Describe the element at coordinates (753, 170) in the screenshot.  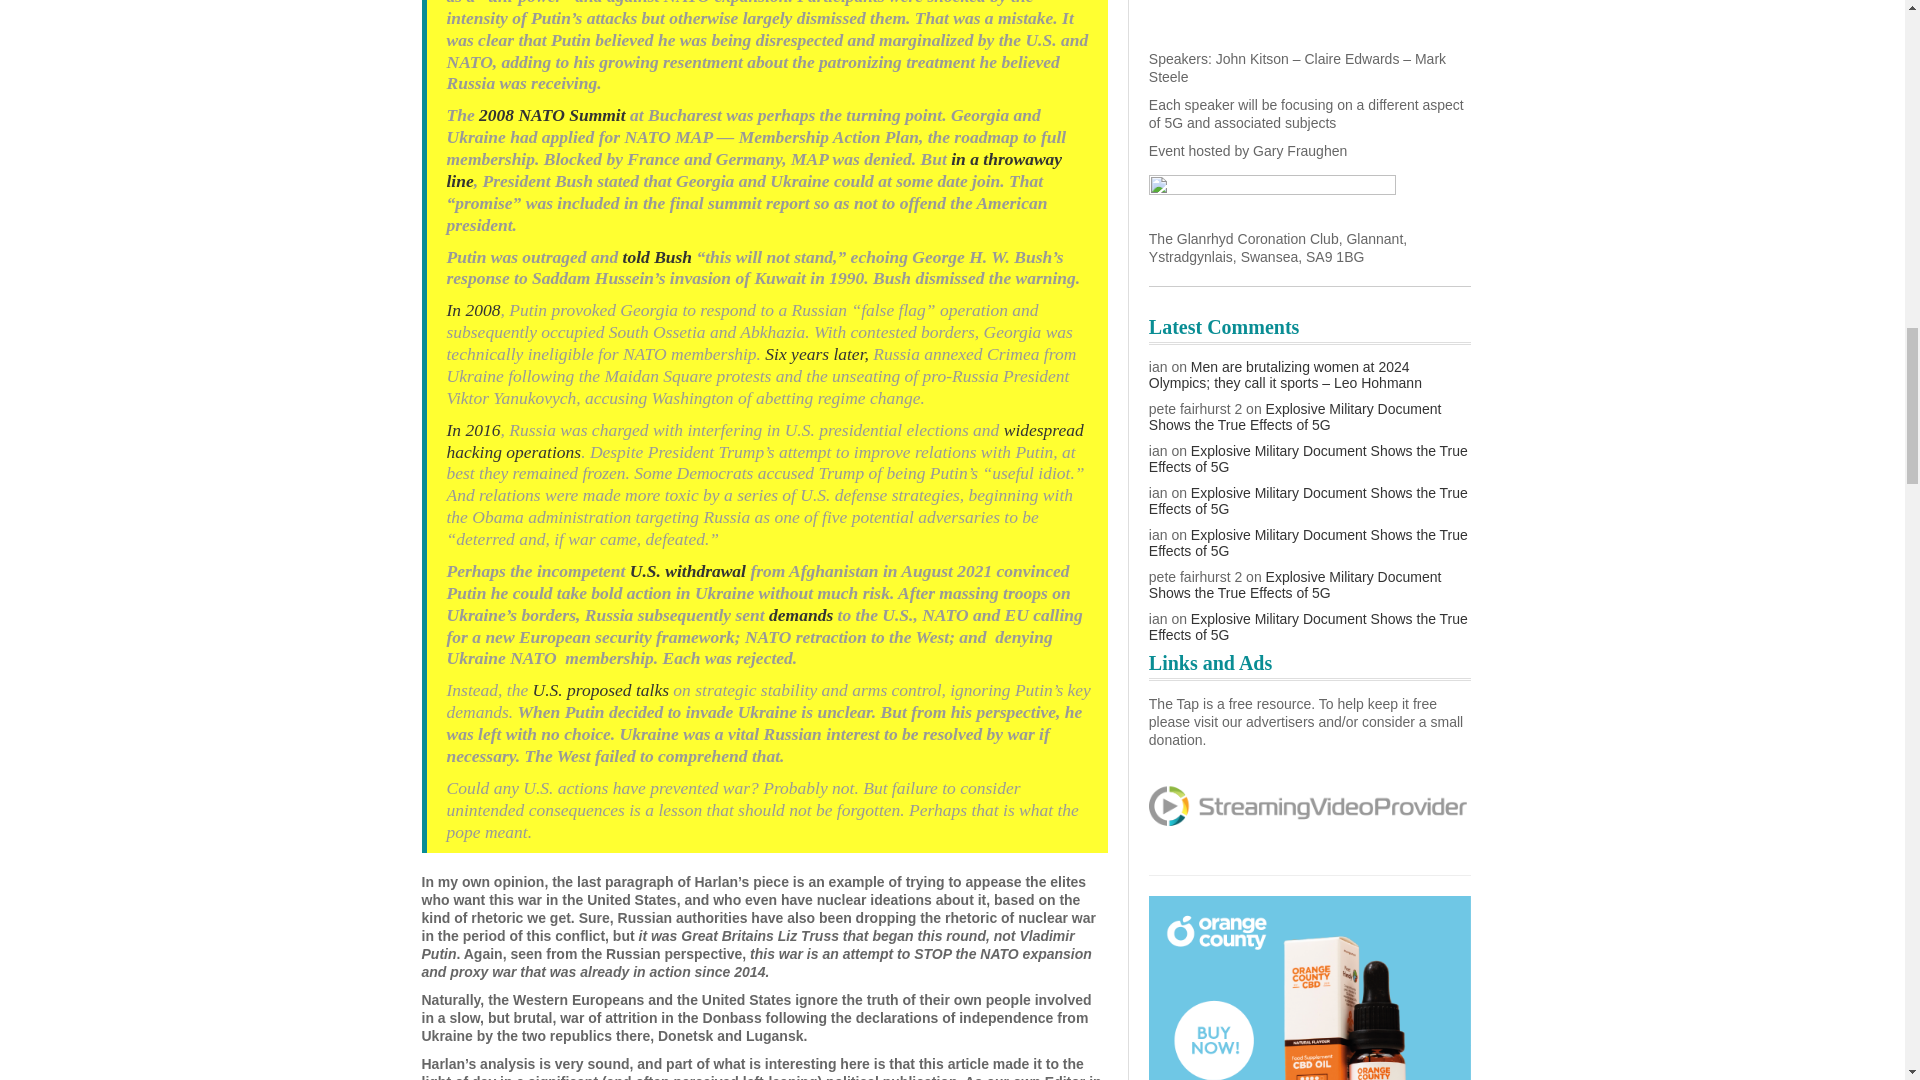
I see `in a throwaway line` at that location.